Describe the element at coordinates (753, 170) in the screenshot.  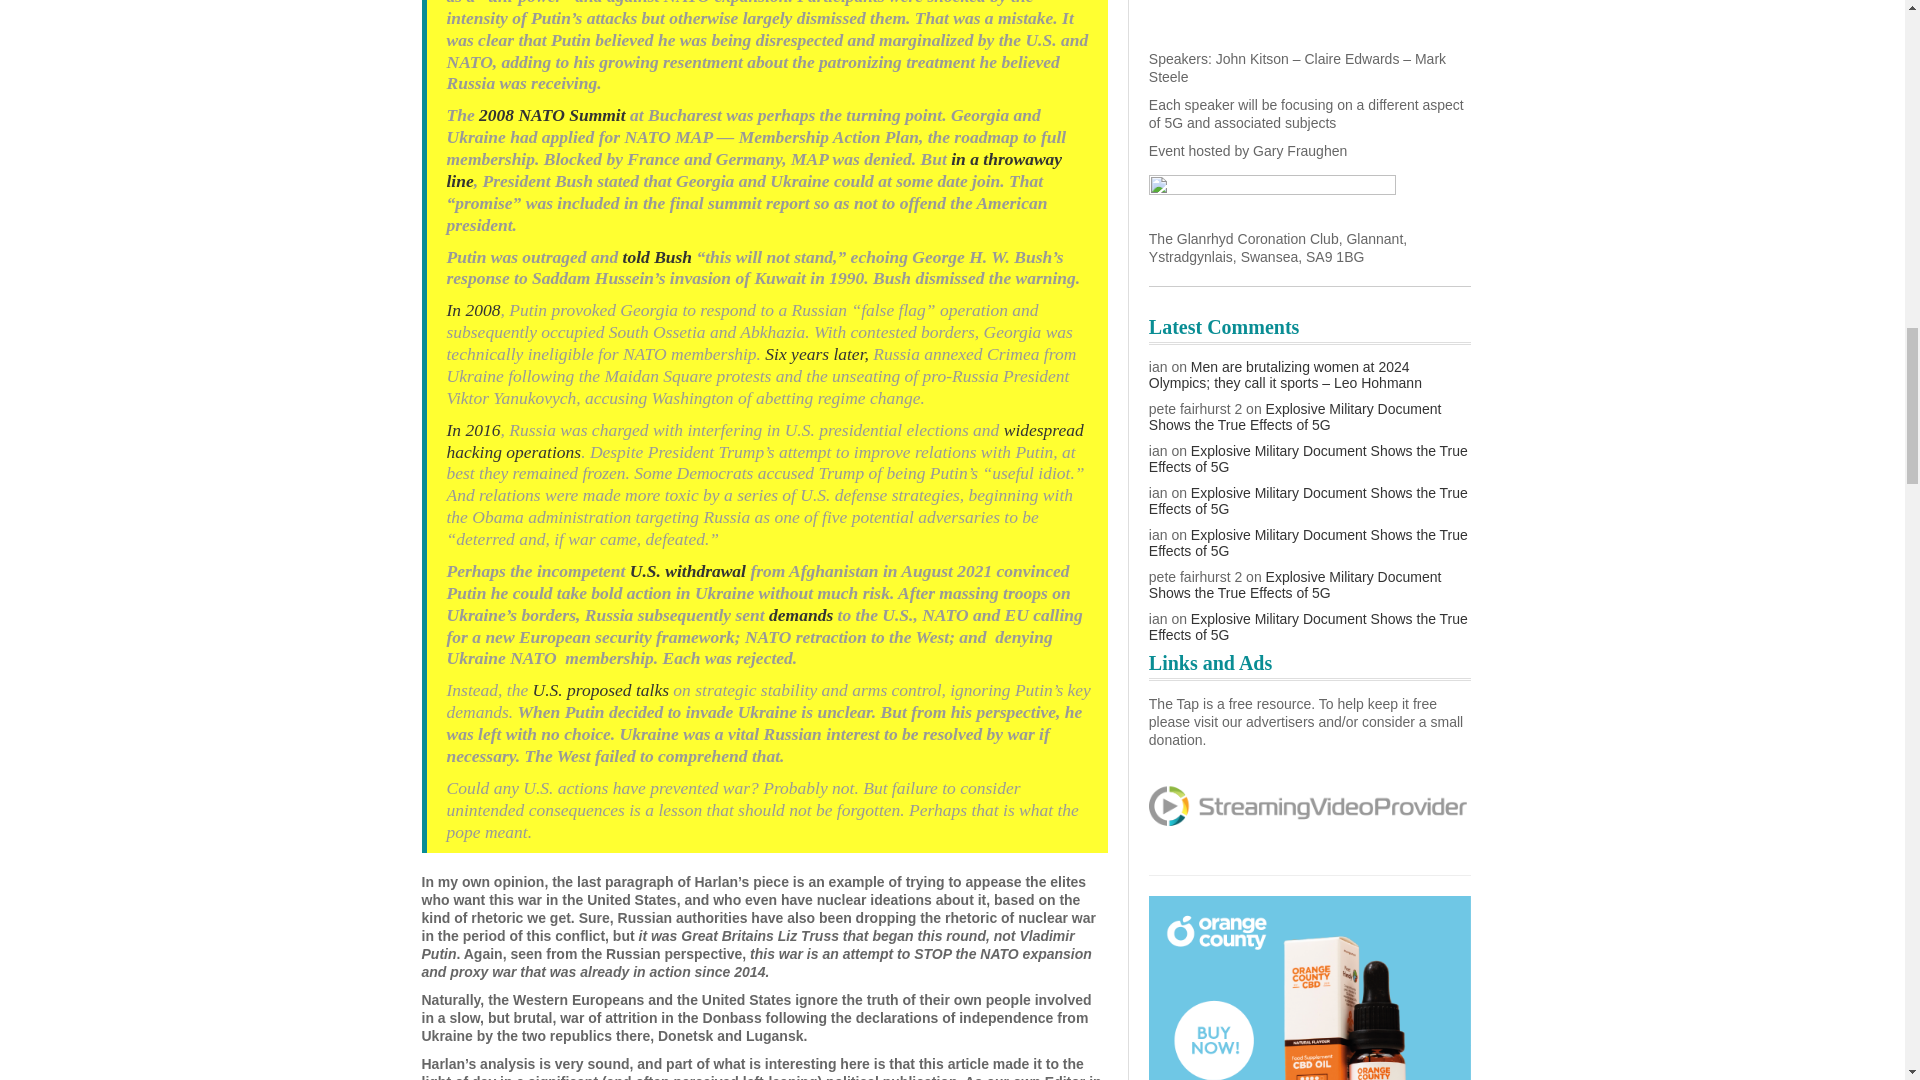
I see `in a throwaway line` at that location.